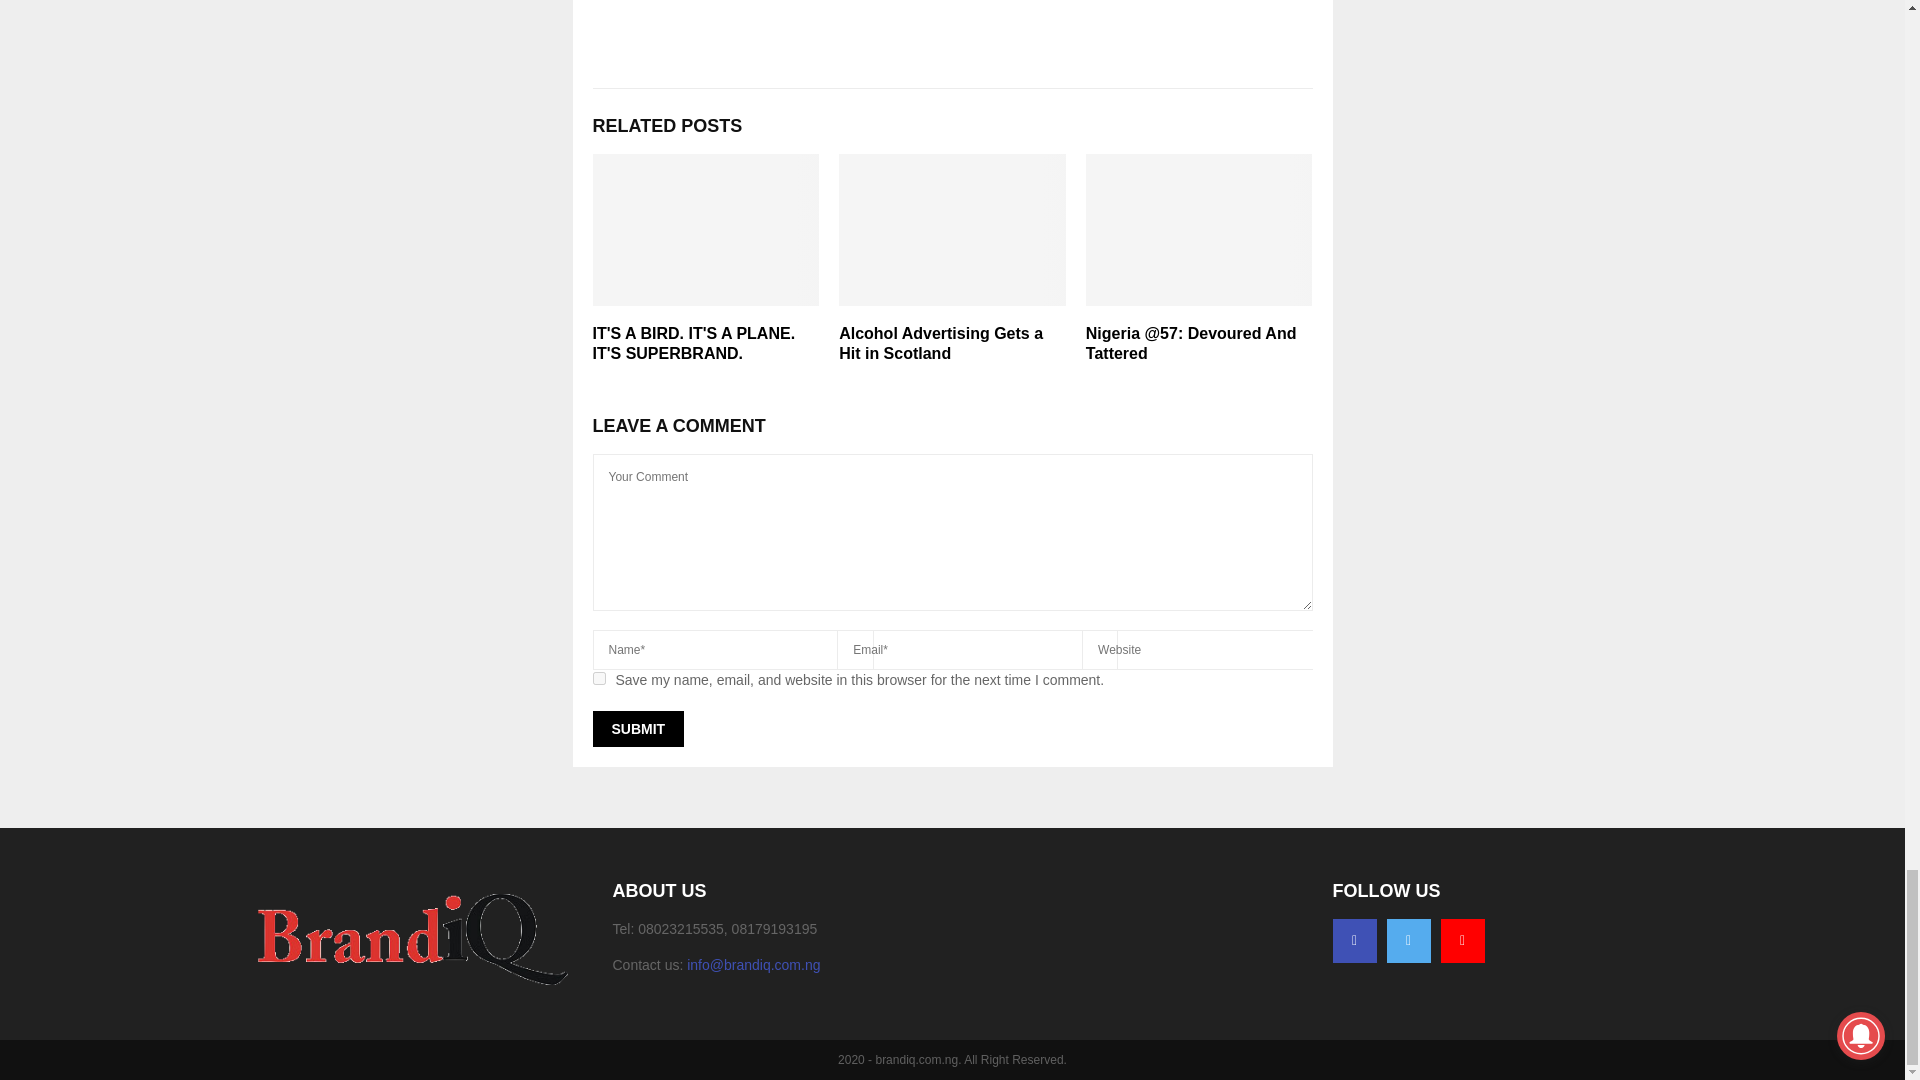 This screenshot has height=1080, width=1920. What do you see at coordinates (598, 678) in the screenshot?
I see `yes` at bounding box center [598, 678].